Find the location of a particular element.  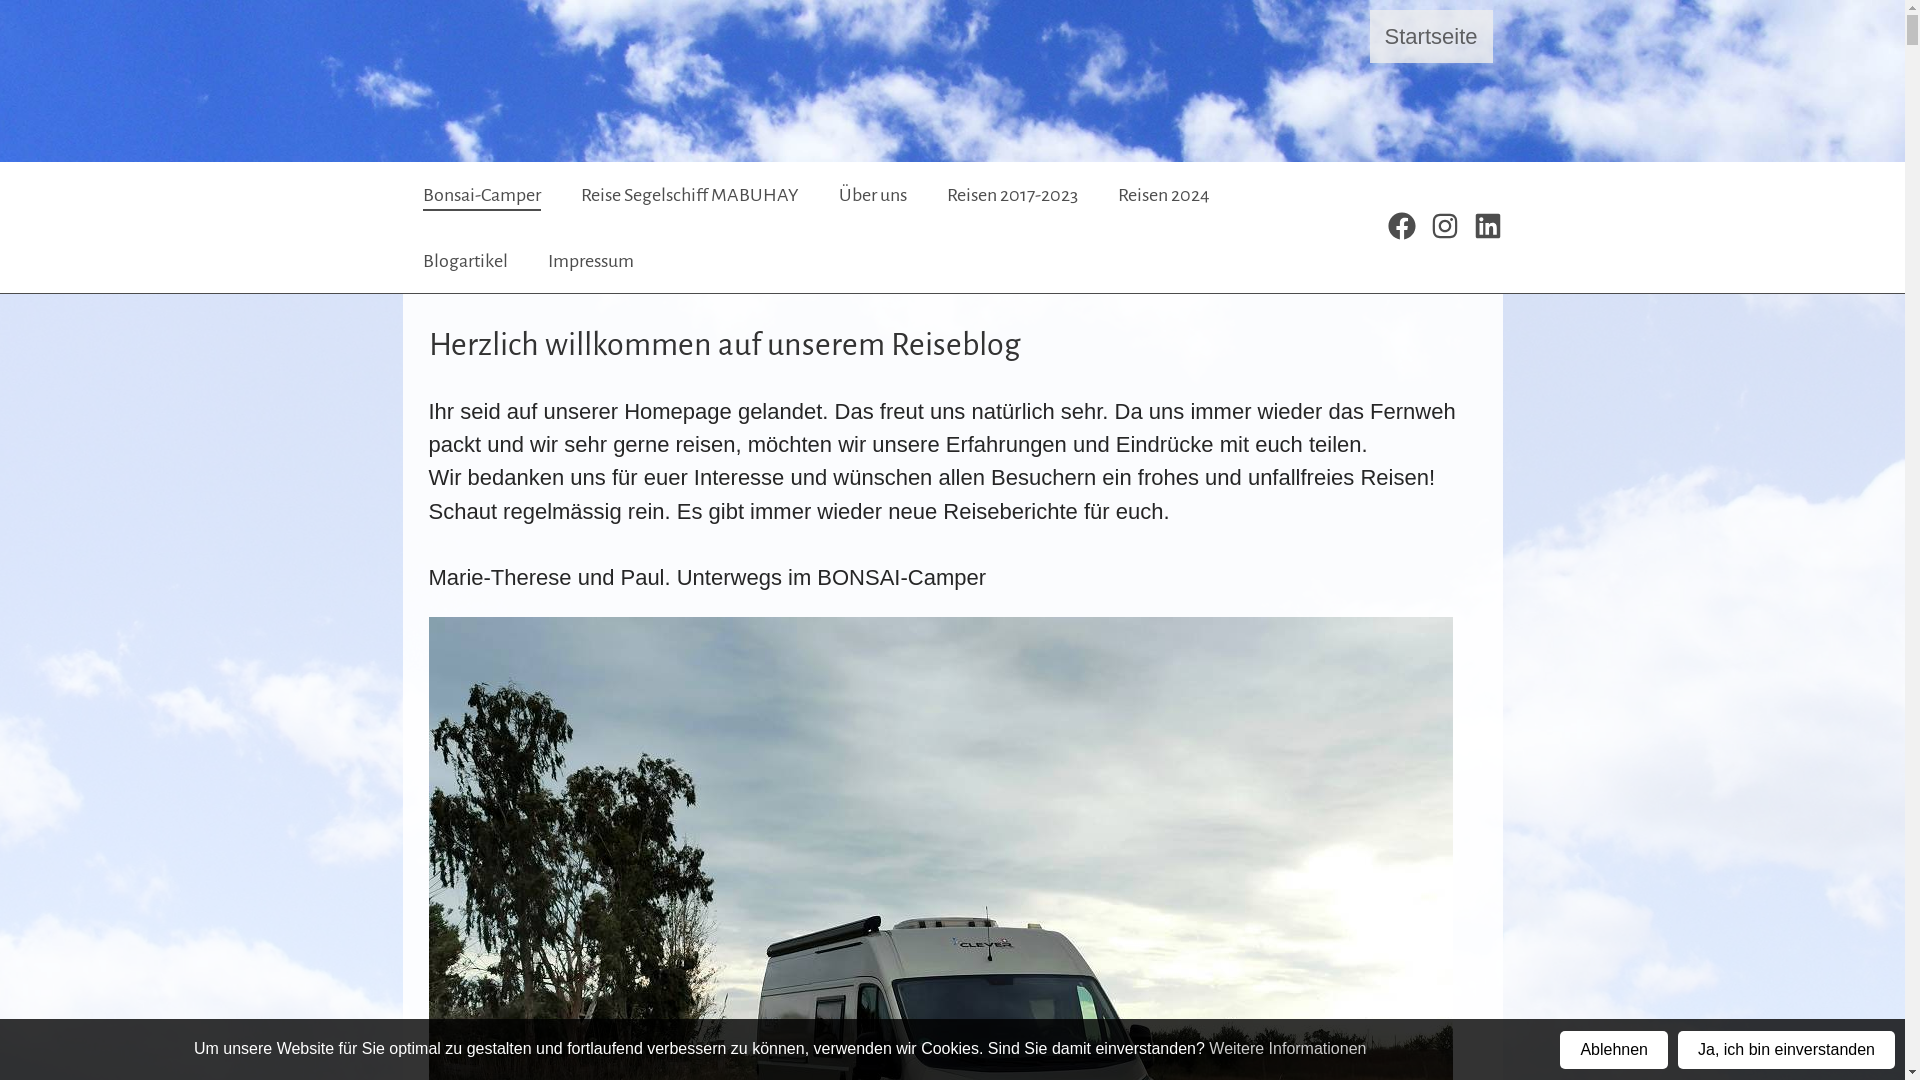

Icon is located at coordinates (1444, 227).